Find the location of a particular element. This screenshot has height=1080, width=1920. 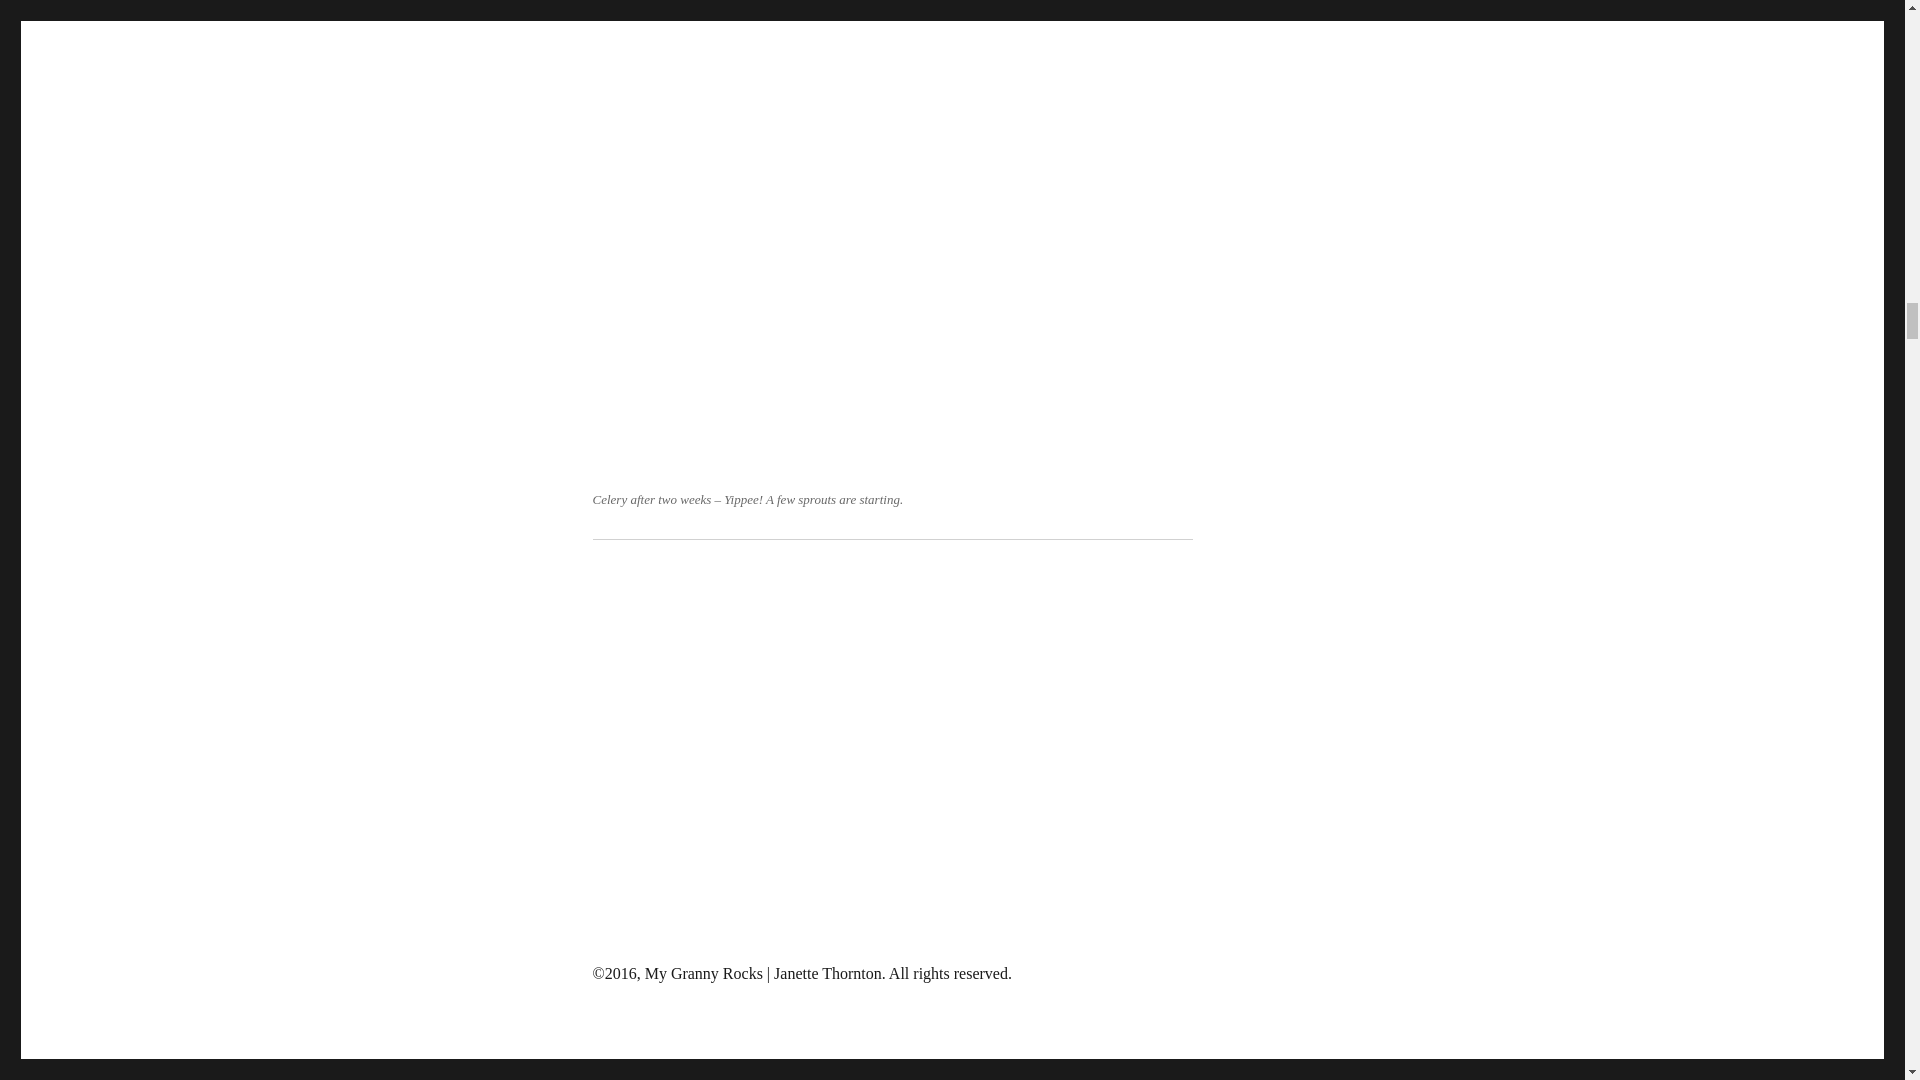

Twitter is located at coordinates (692, 1076).